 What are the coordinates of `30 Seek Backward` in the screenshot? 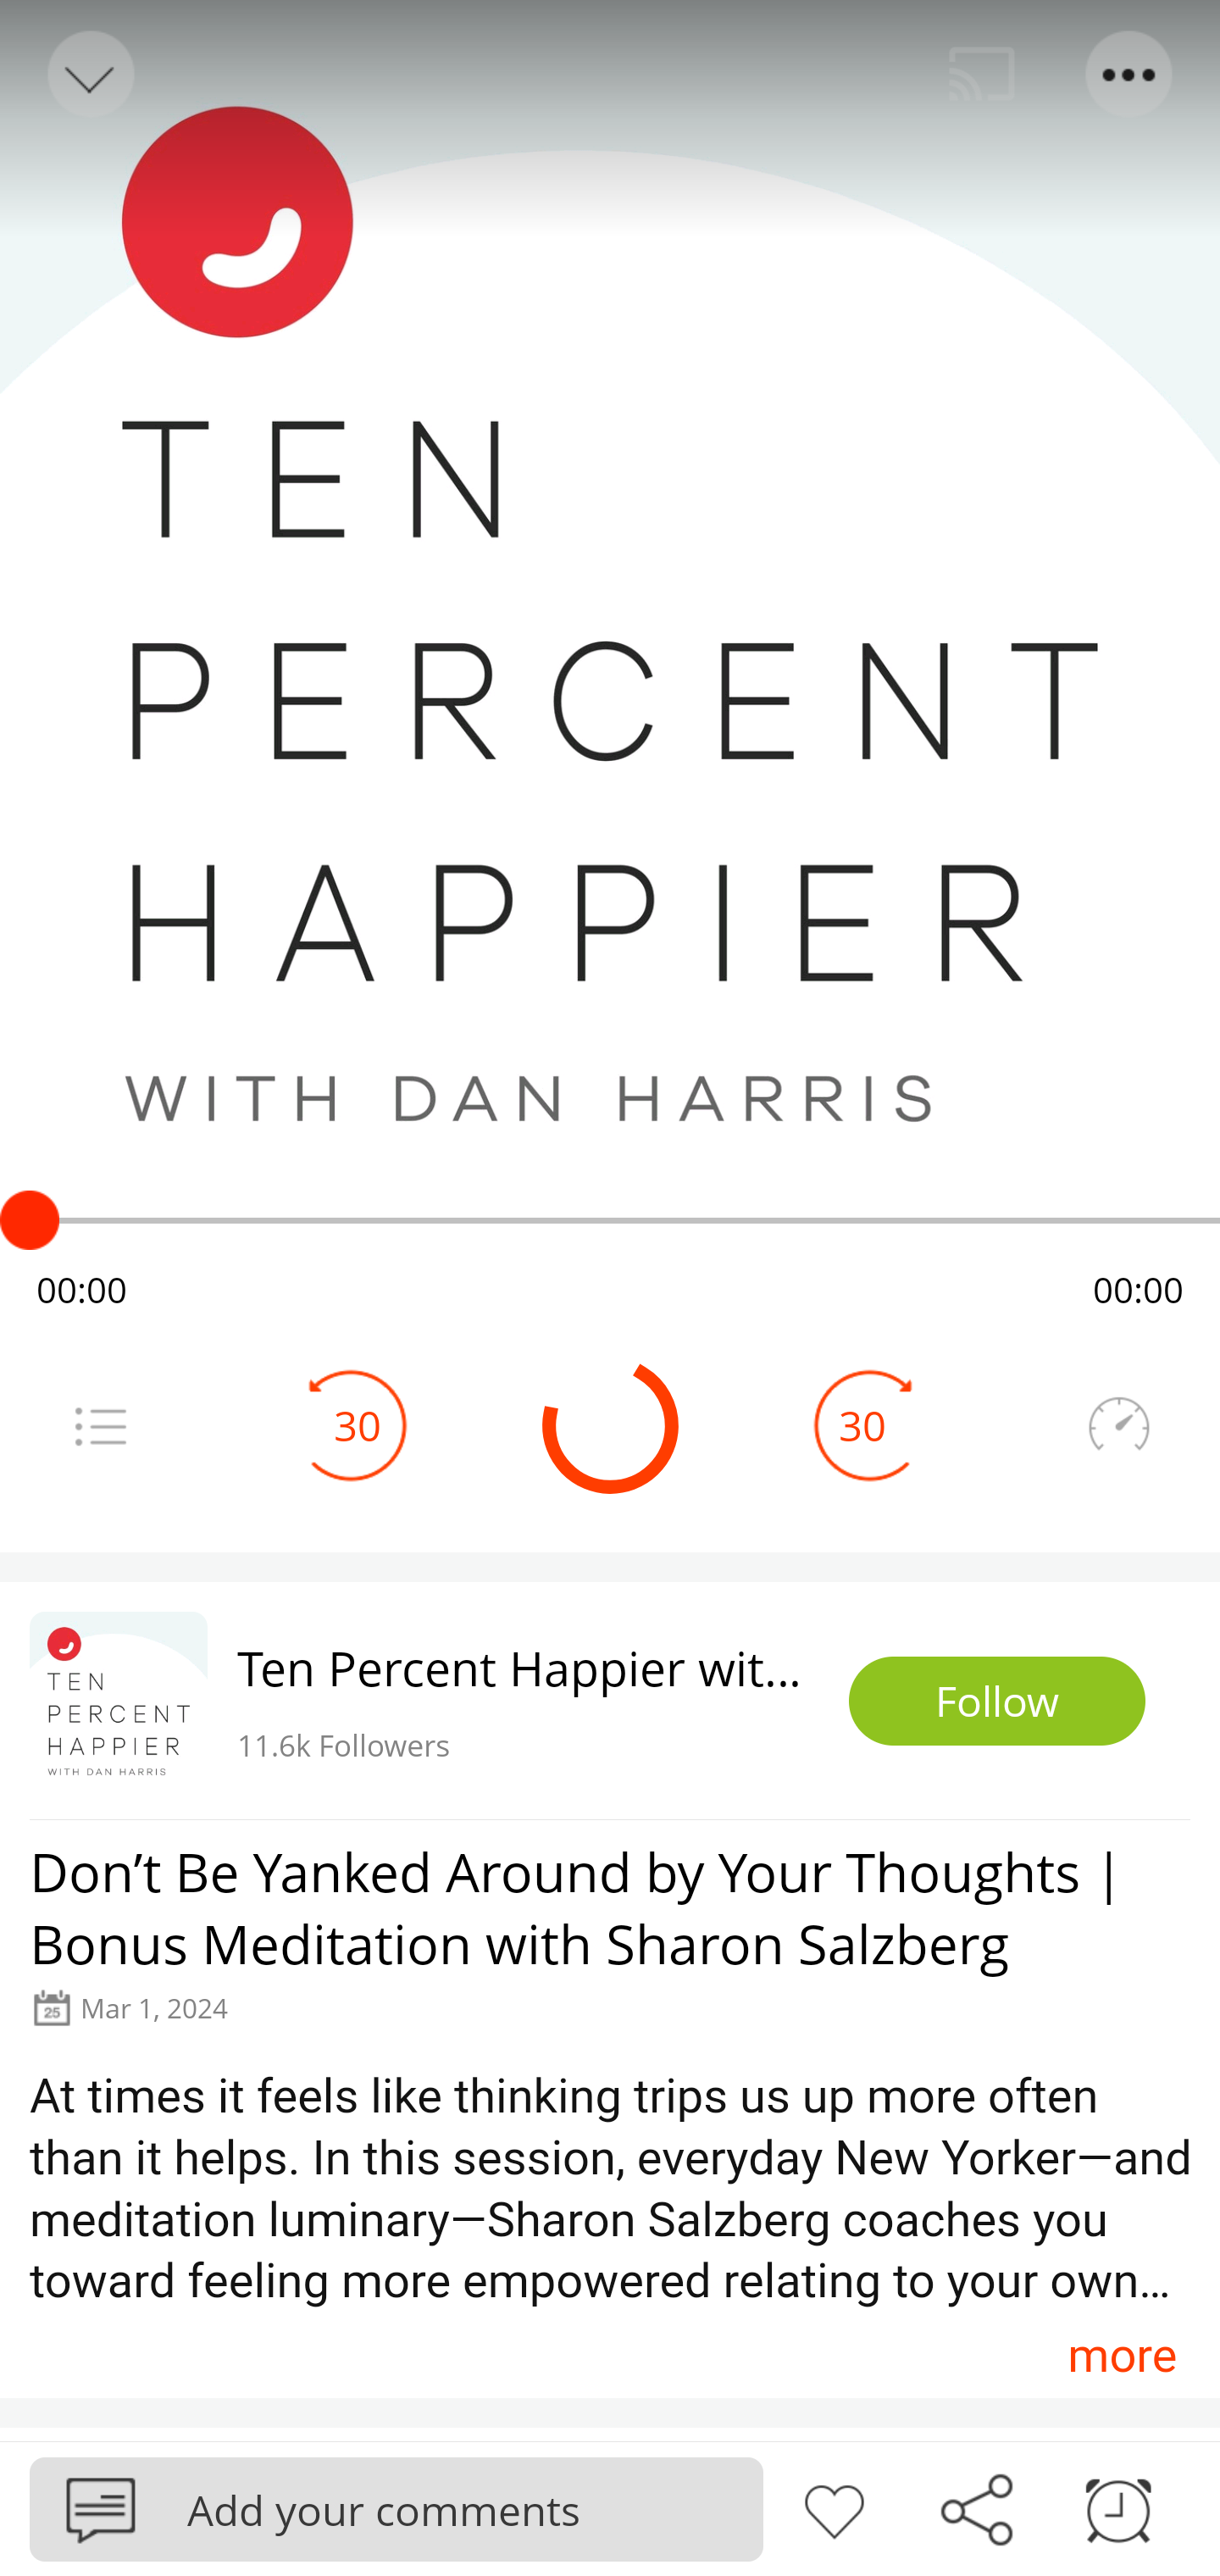 It's located at (358, 1425).